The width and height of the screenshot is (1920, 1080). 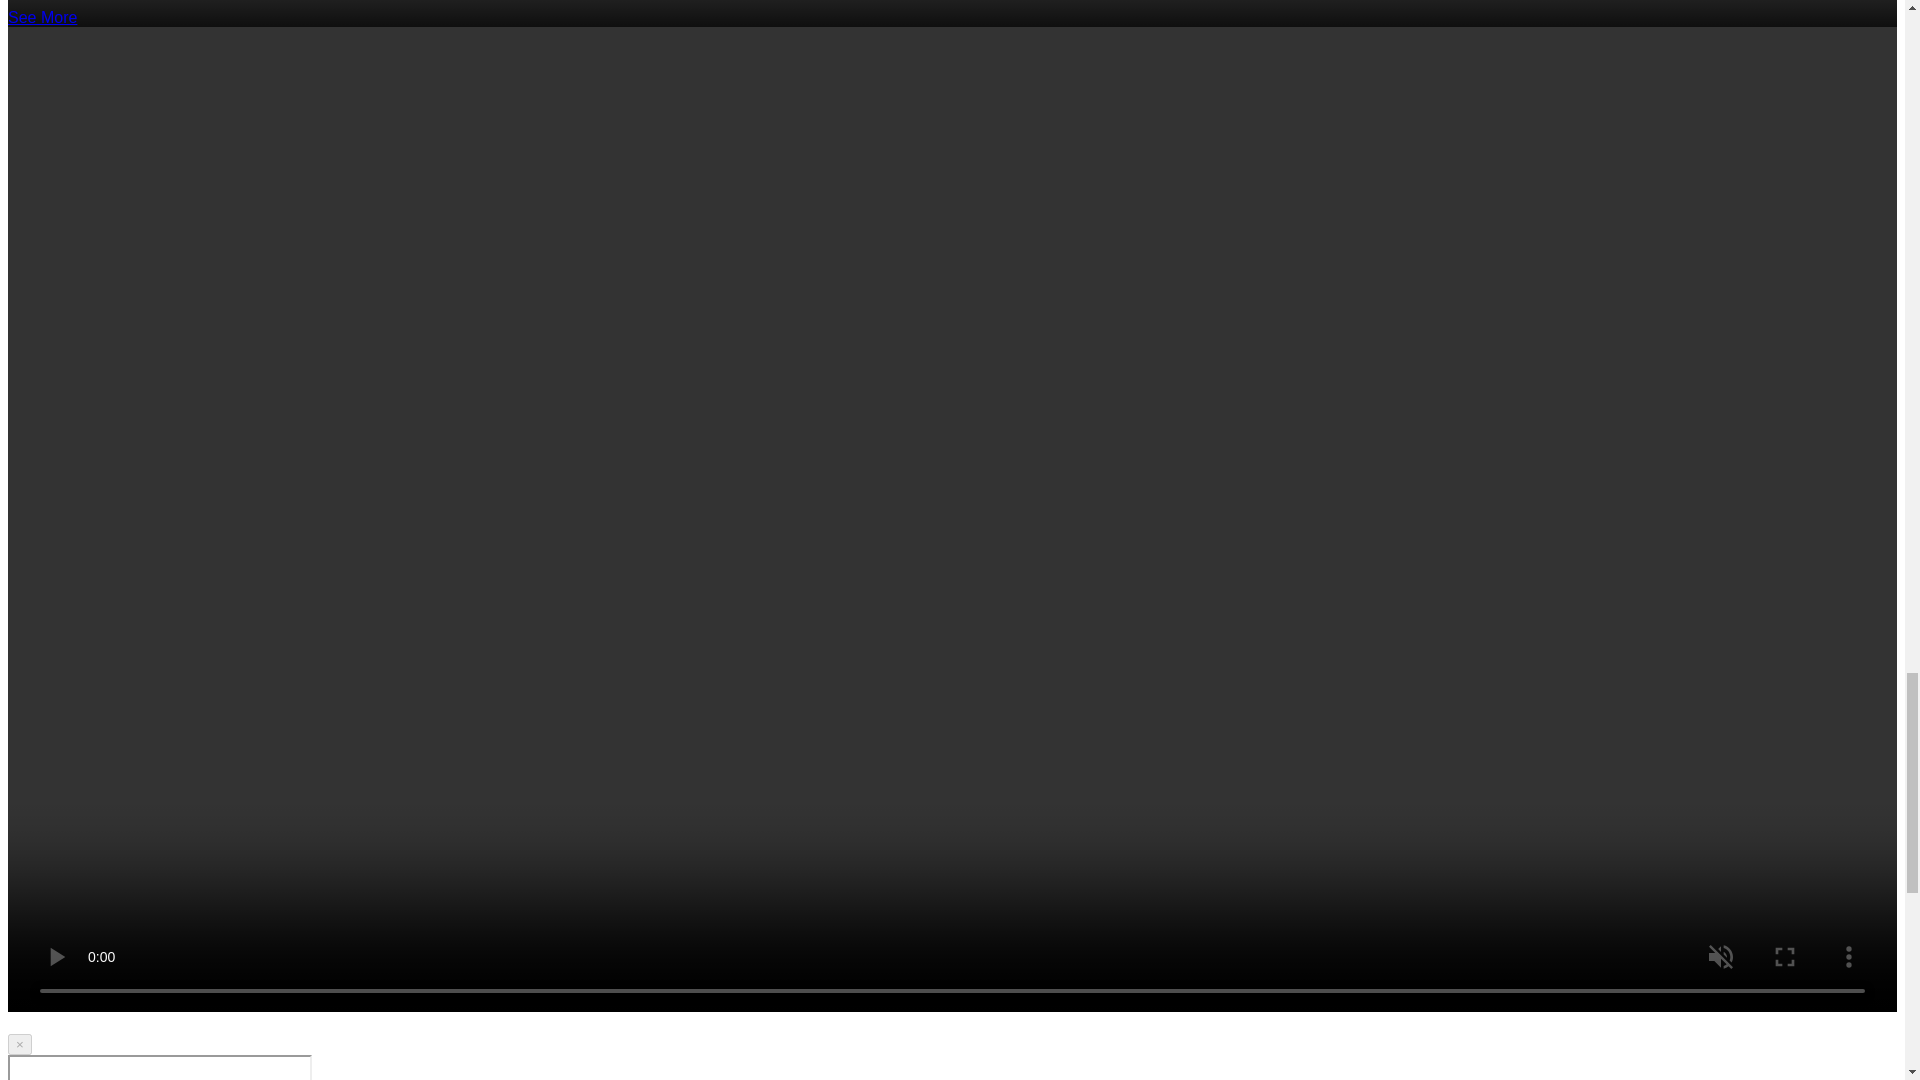 What do you see at coordinates (42, 16) in the screenshot?
I see `See More` at bounding box center [42, 16].